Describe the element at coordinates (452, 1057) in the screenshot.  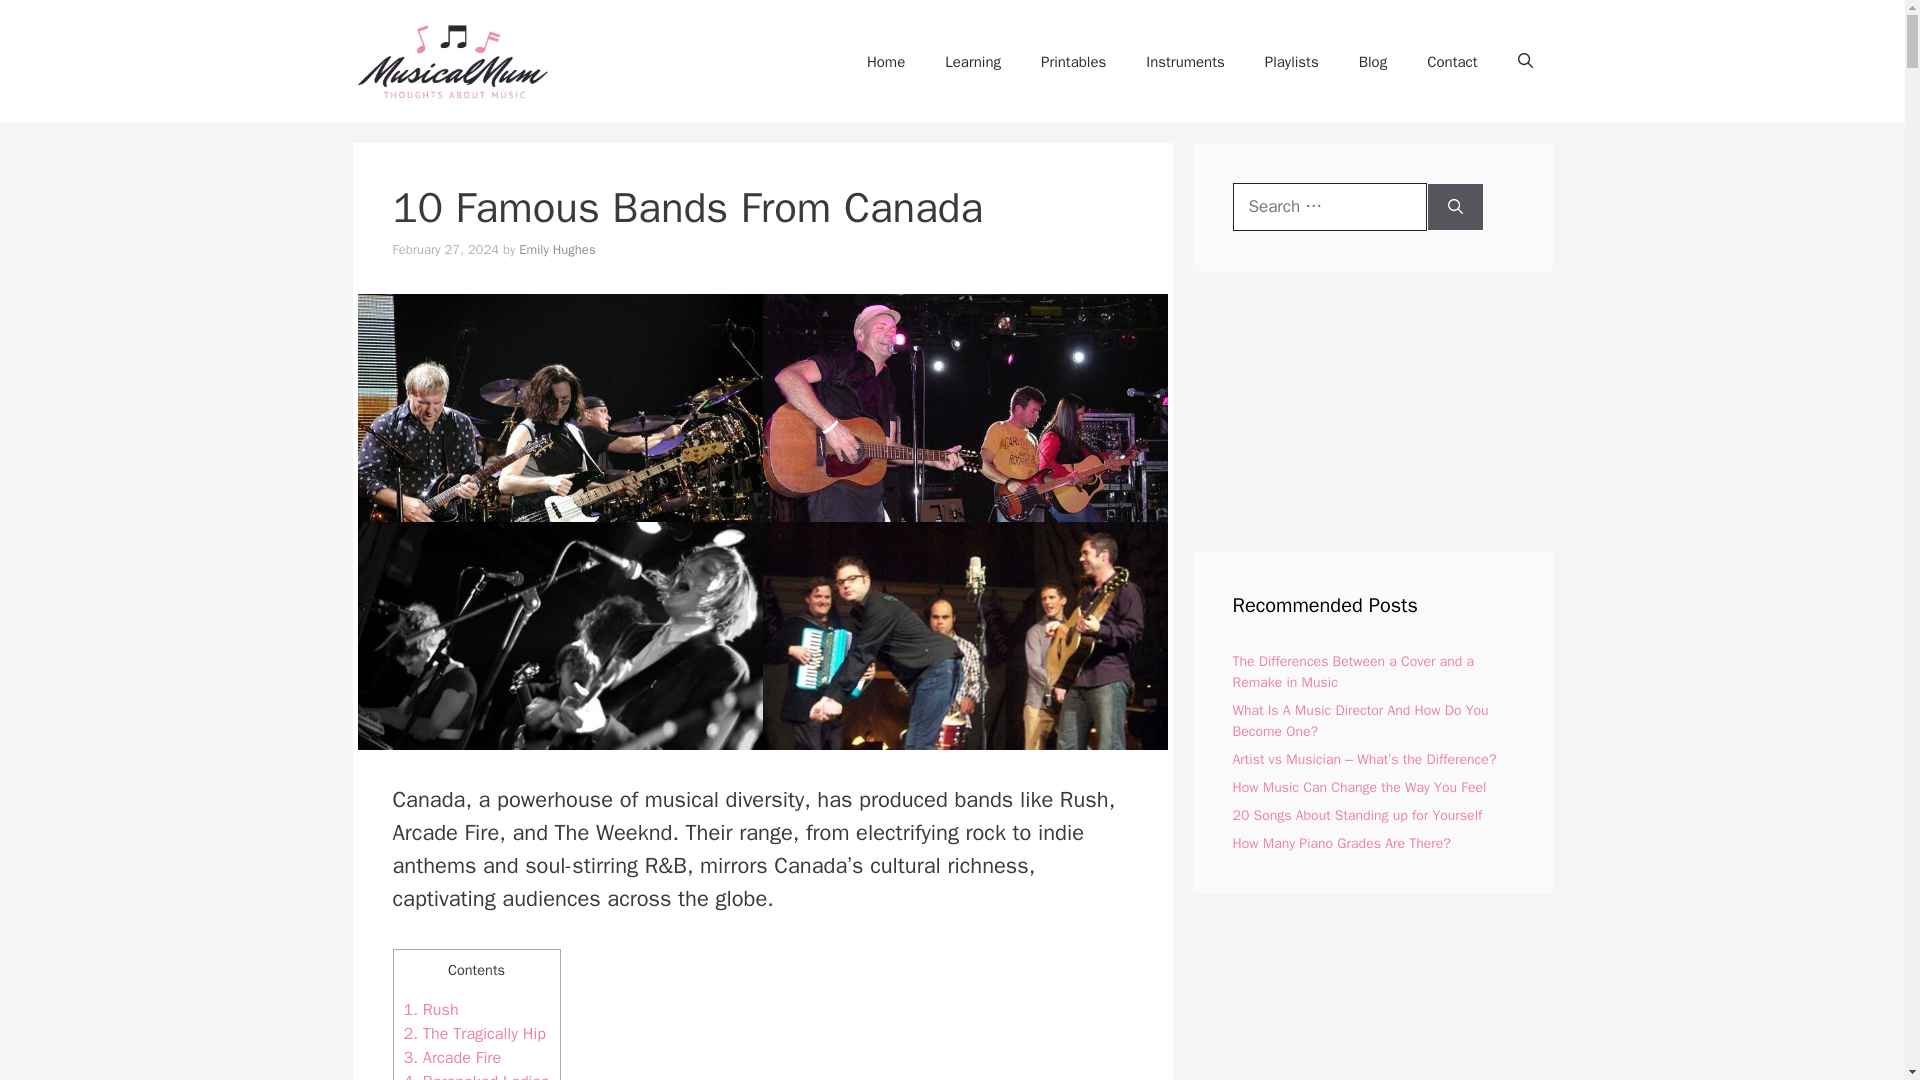
I see `3. Arcade Fire` at that location.